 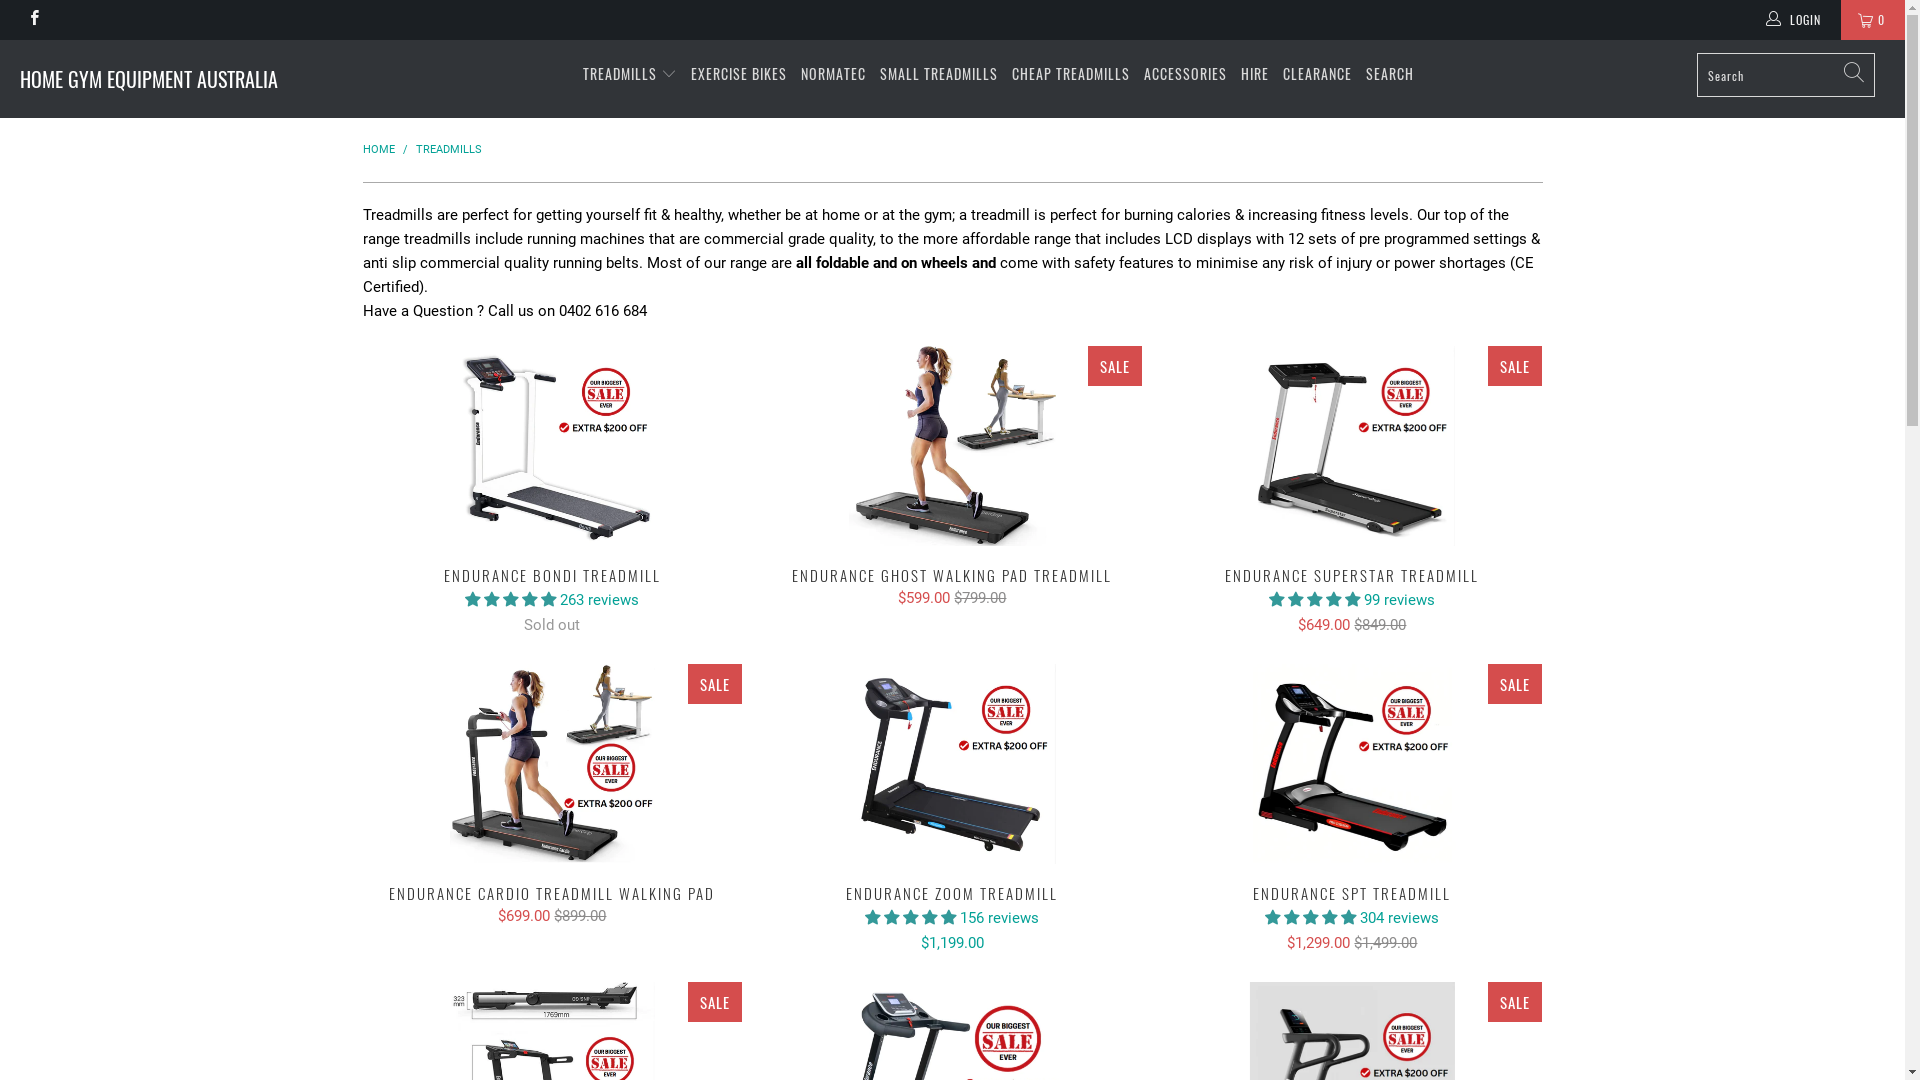 What do you see at coordinates (630, 74) in the screenshot?
I see `TREADMILLS` at bounding box center [630, 74].